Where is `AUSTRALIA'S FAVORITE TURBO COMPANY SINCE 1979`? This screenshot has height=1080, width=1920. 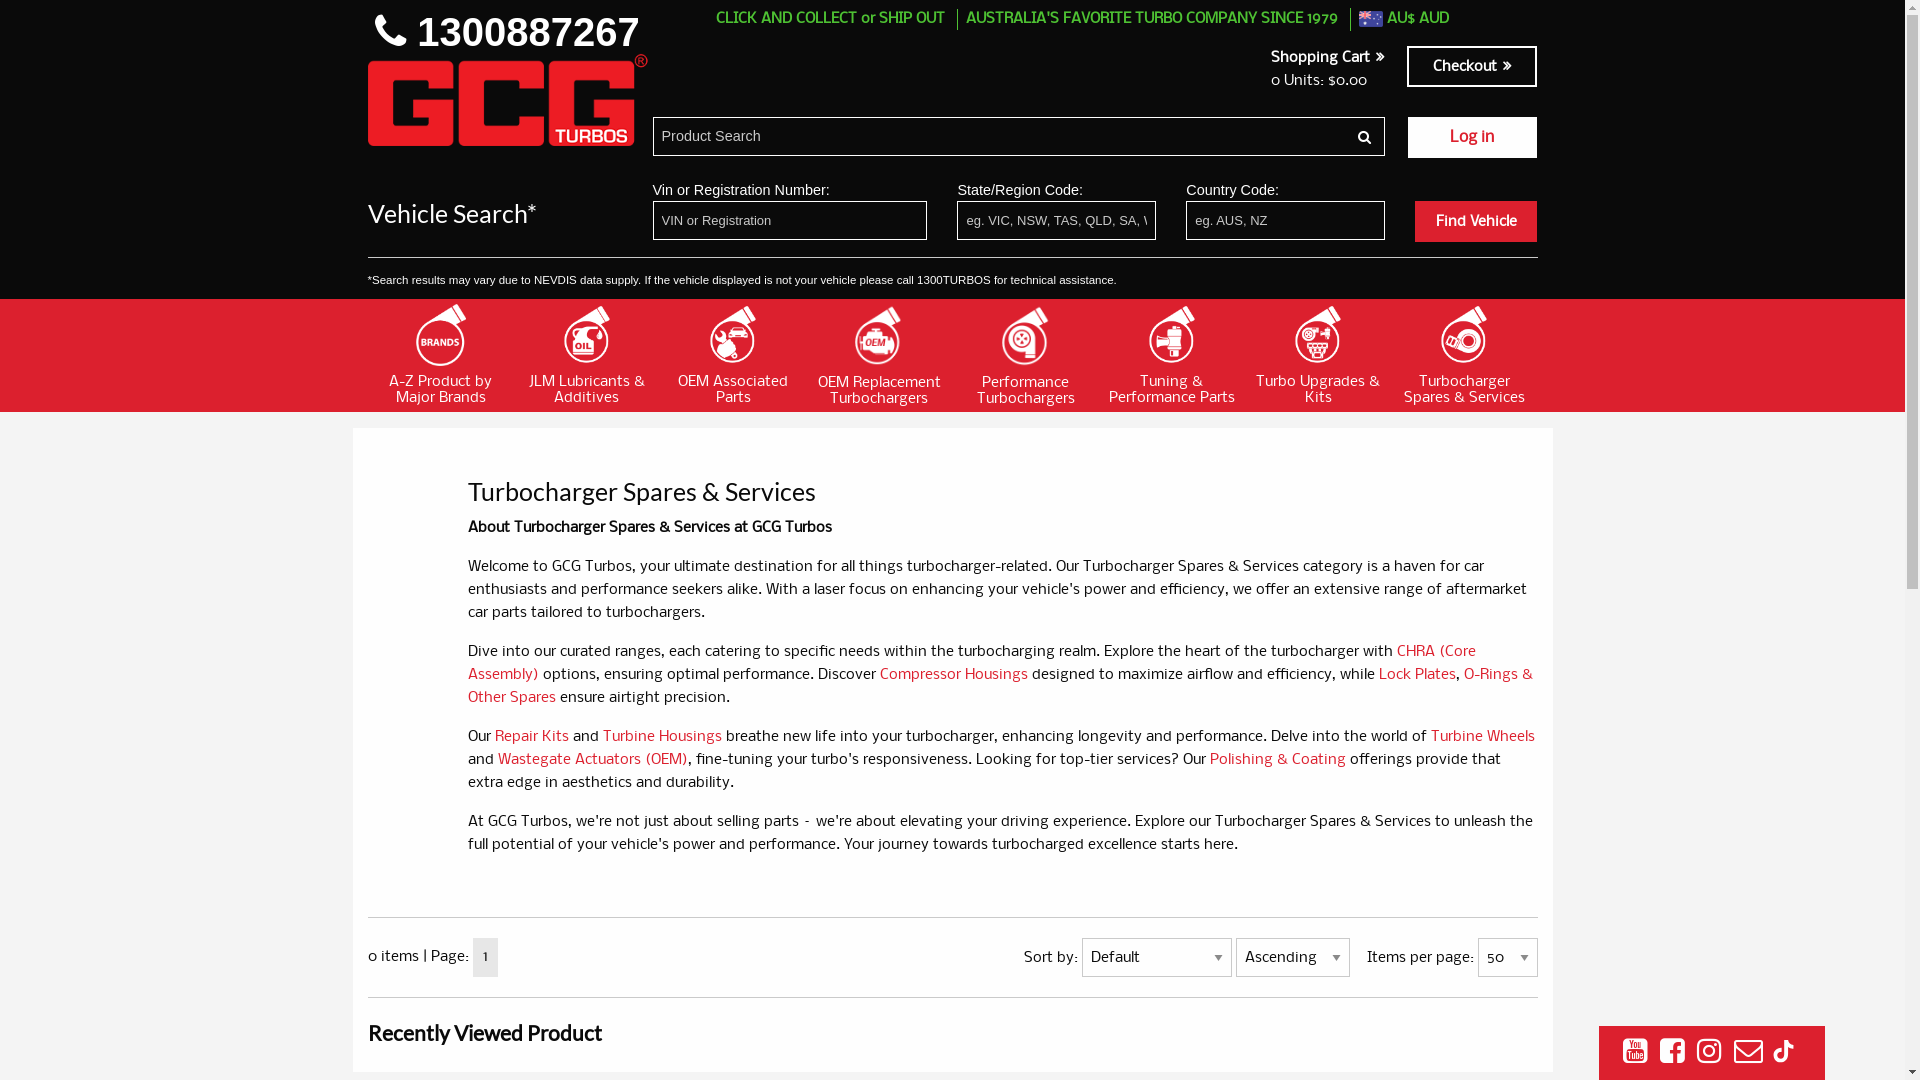 AUSTRALIA'S FAVORITE TURBO COMPANY SINCE 1979 is located at coordinates (1152, 19).